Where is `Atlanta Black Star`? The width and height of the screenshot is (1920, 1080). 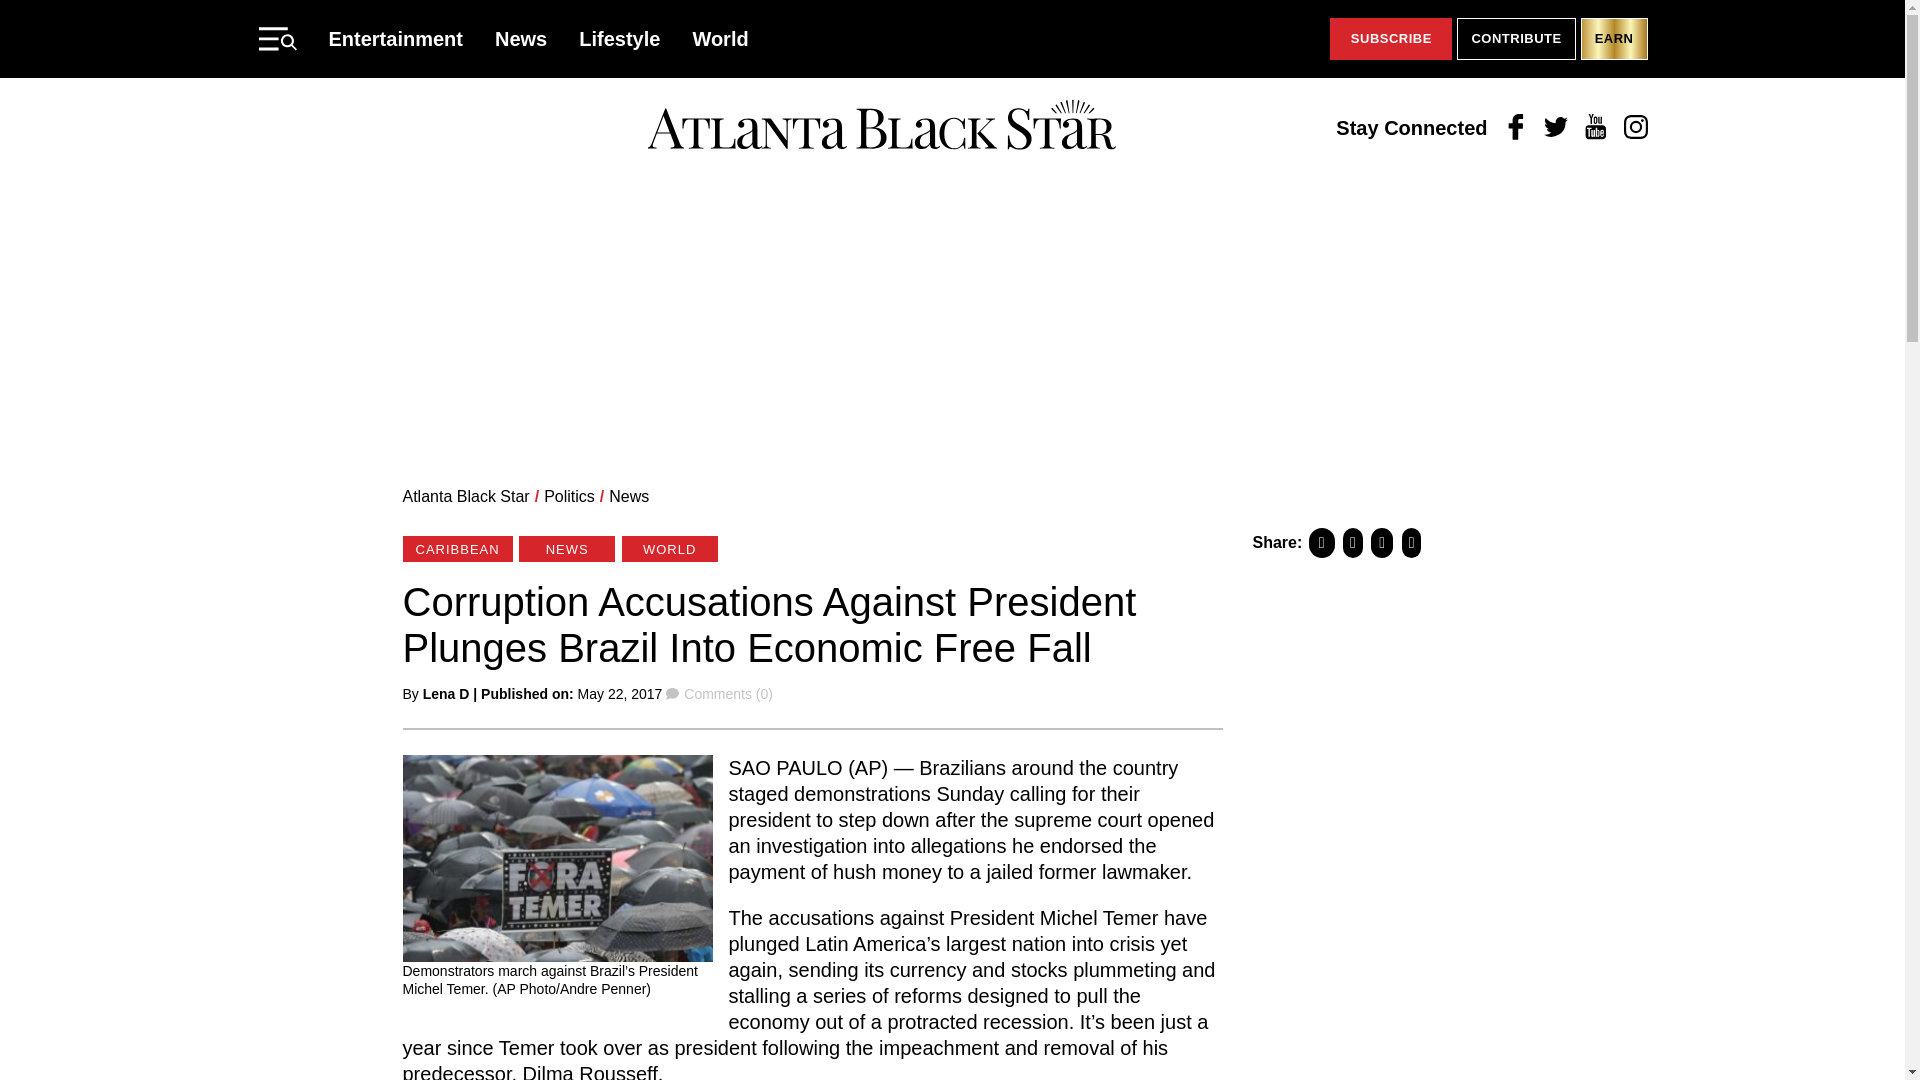 Atlanta Black Star is located at coordinates (465, 496).